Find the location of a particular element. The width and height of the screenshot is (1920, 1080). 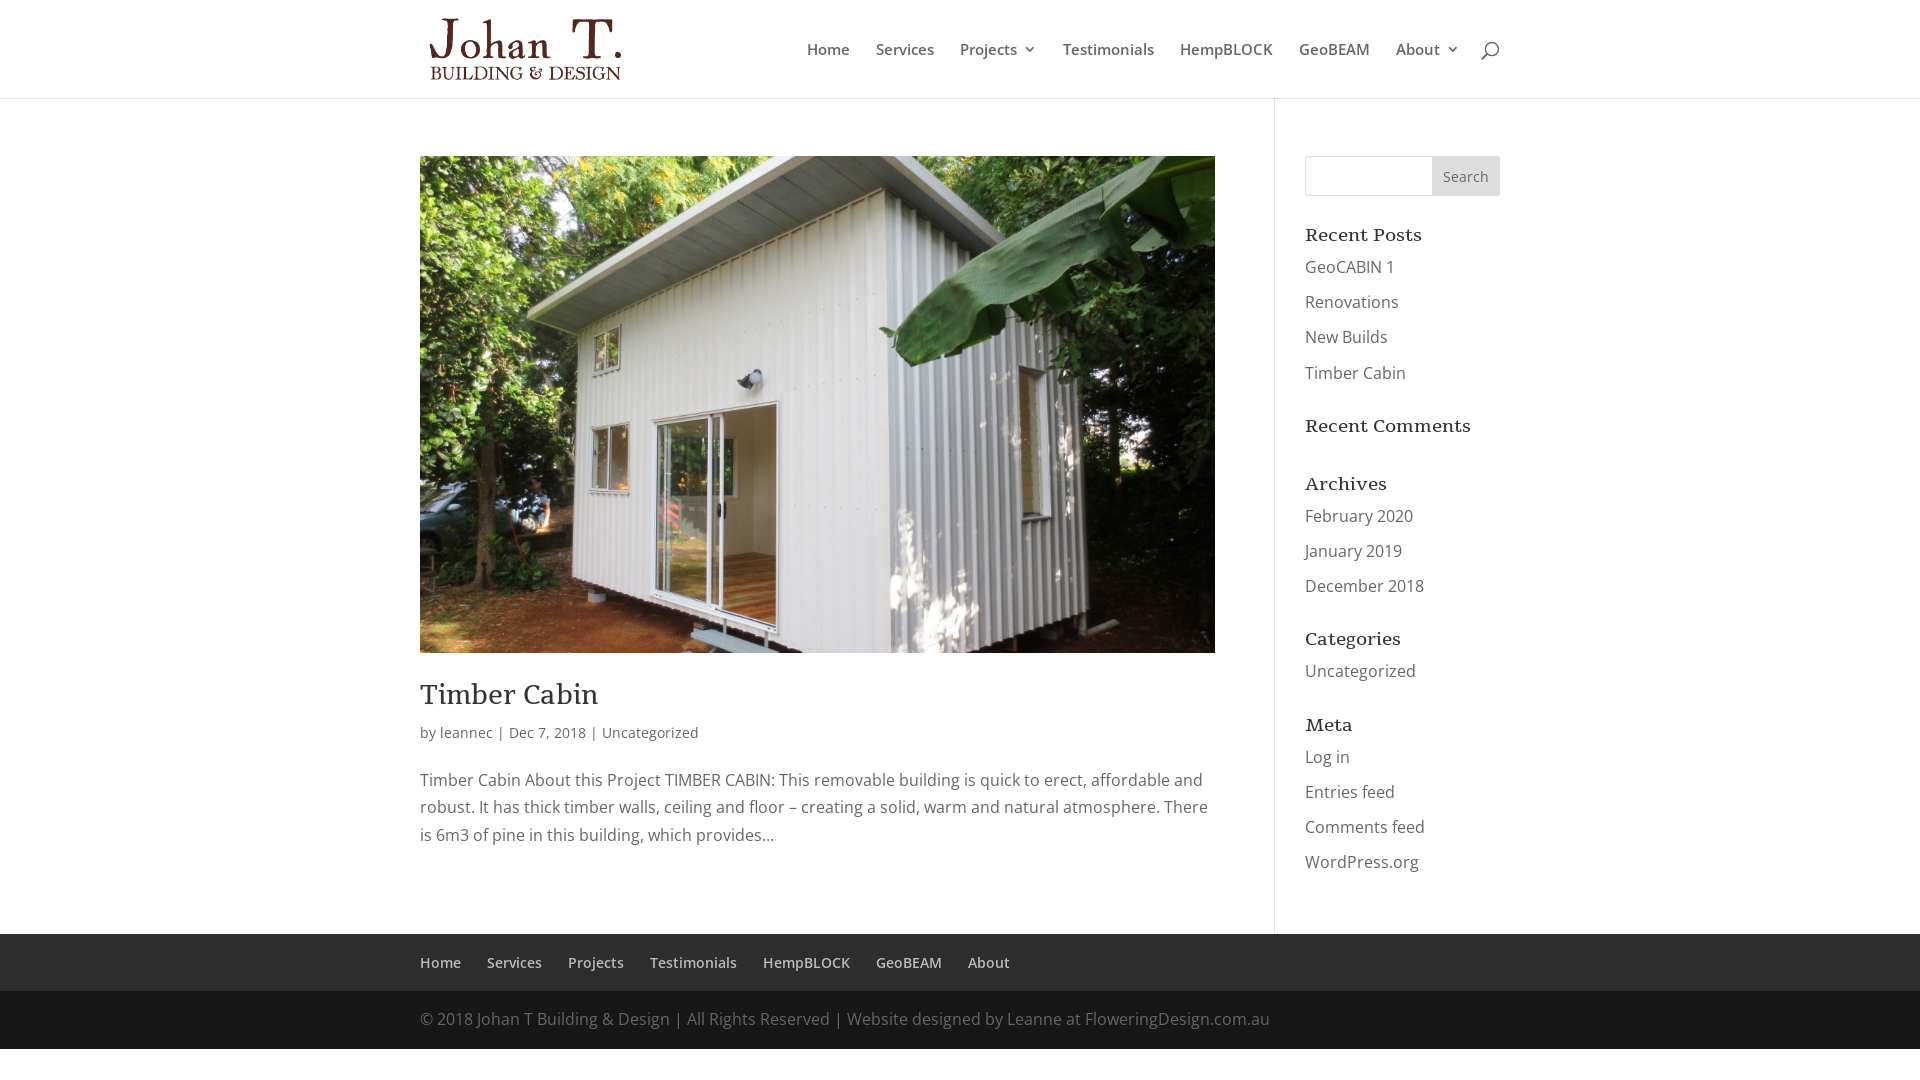

GeoCABIN 1 is located at coordinates (1350, 267).